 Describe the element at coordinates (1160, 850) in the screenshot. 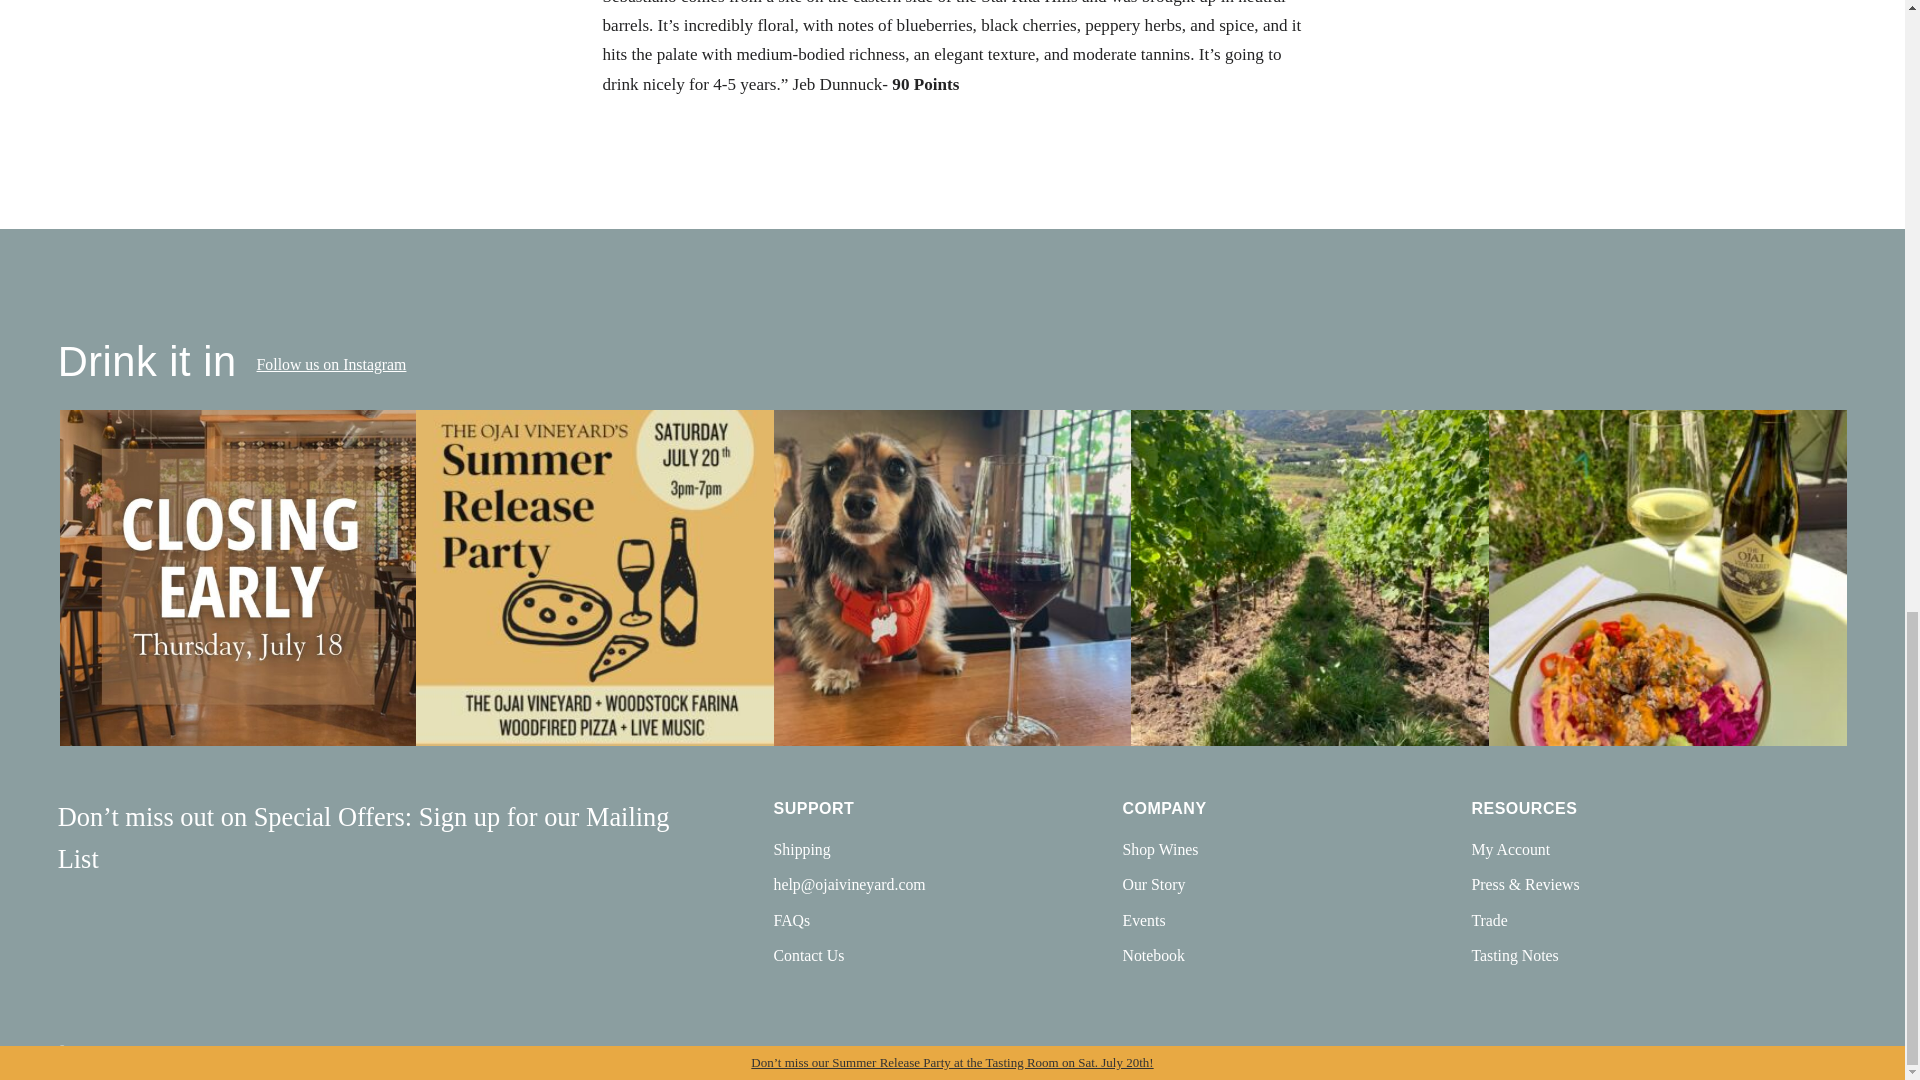

I see `Shop Wines` at that location.